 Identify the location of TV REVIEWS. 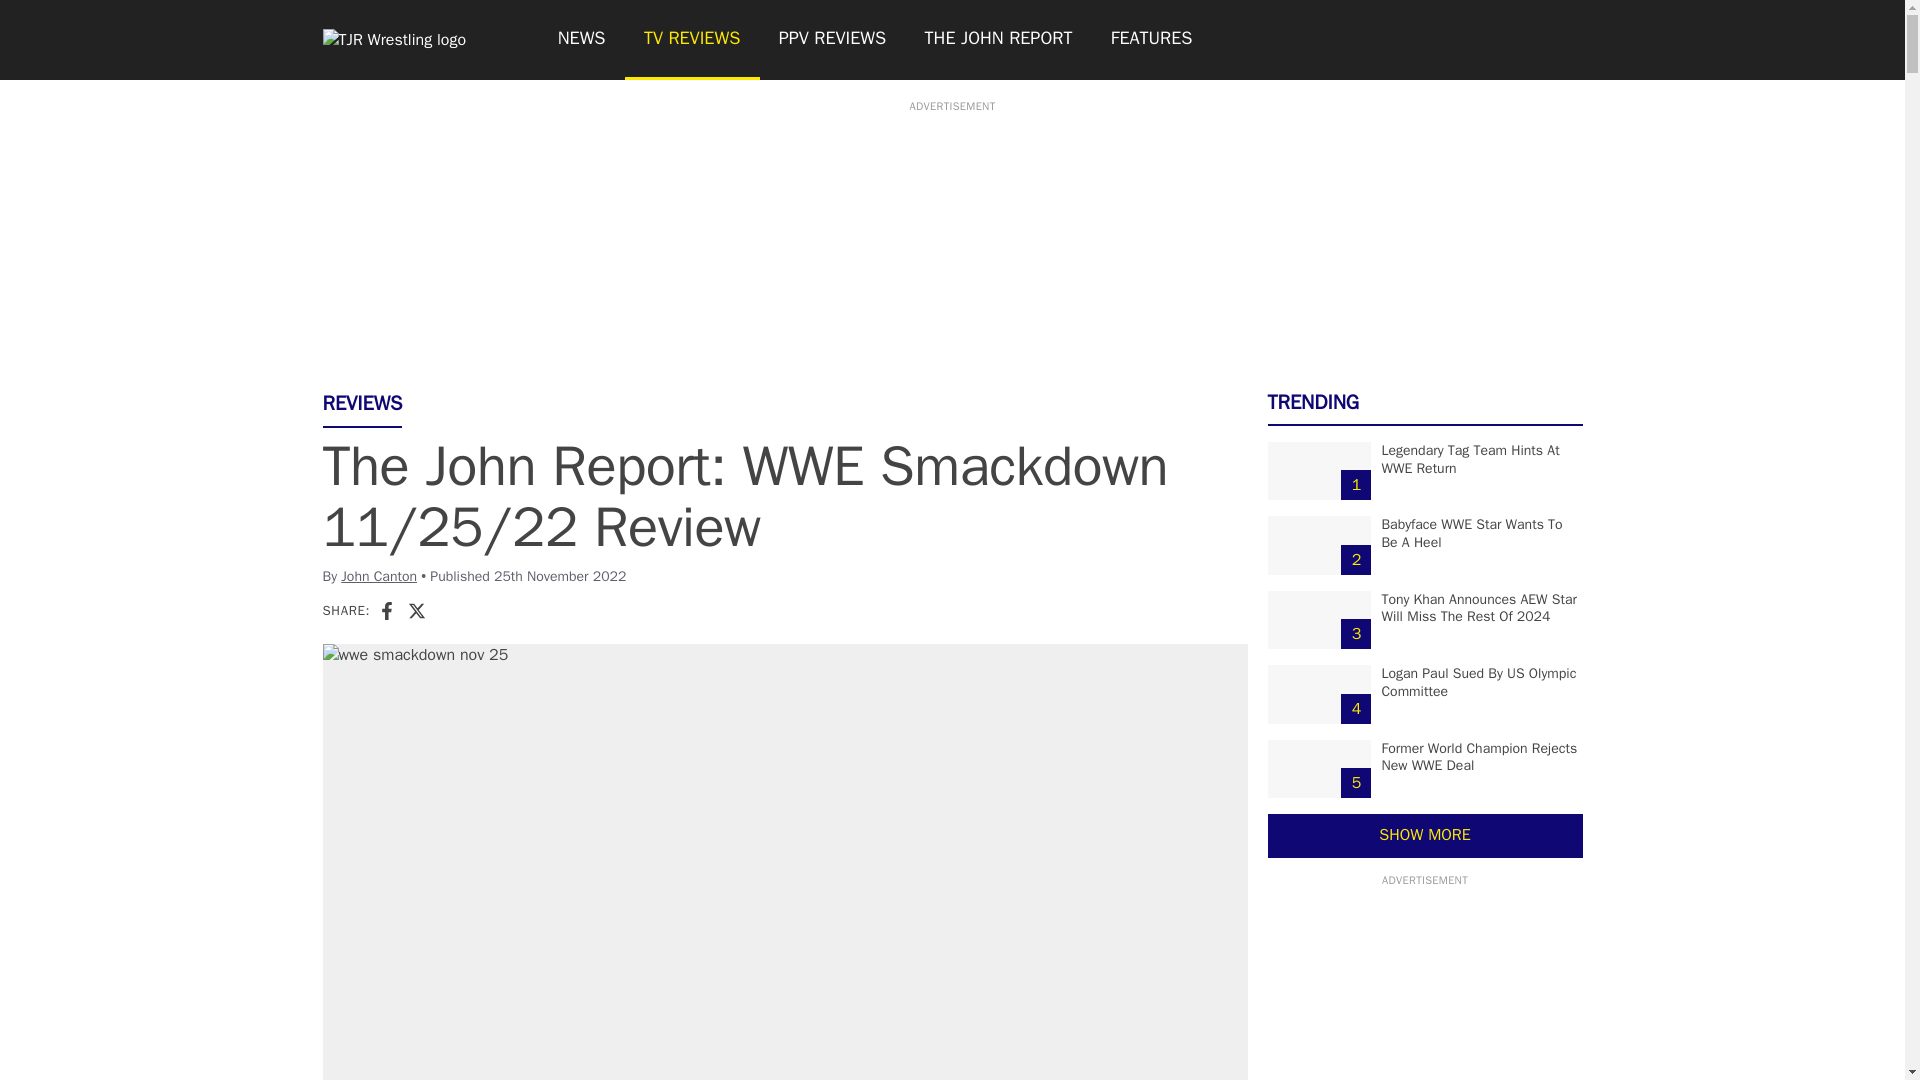
(692, 40).